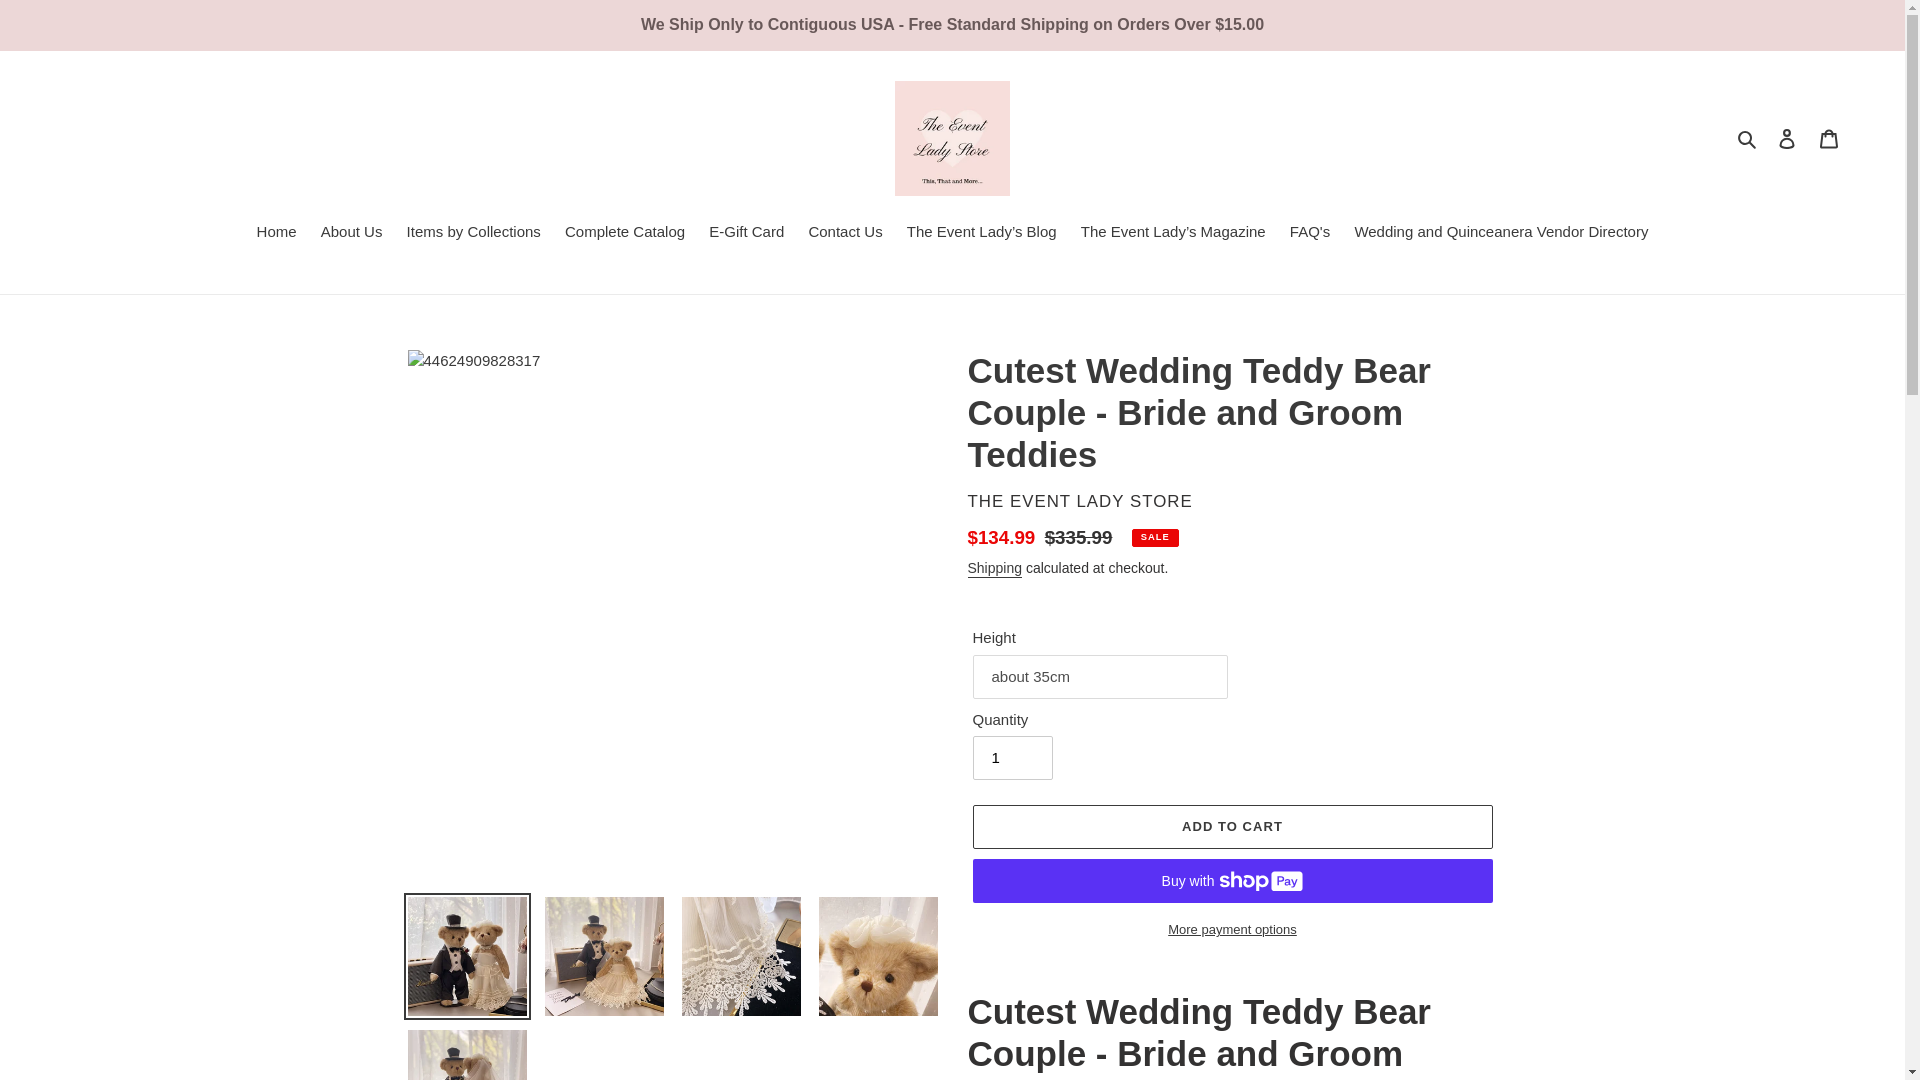  Describe the element at coordinates (1748, 138) in the screenshot. I see `Search` at that location.